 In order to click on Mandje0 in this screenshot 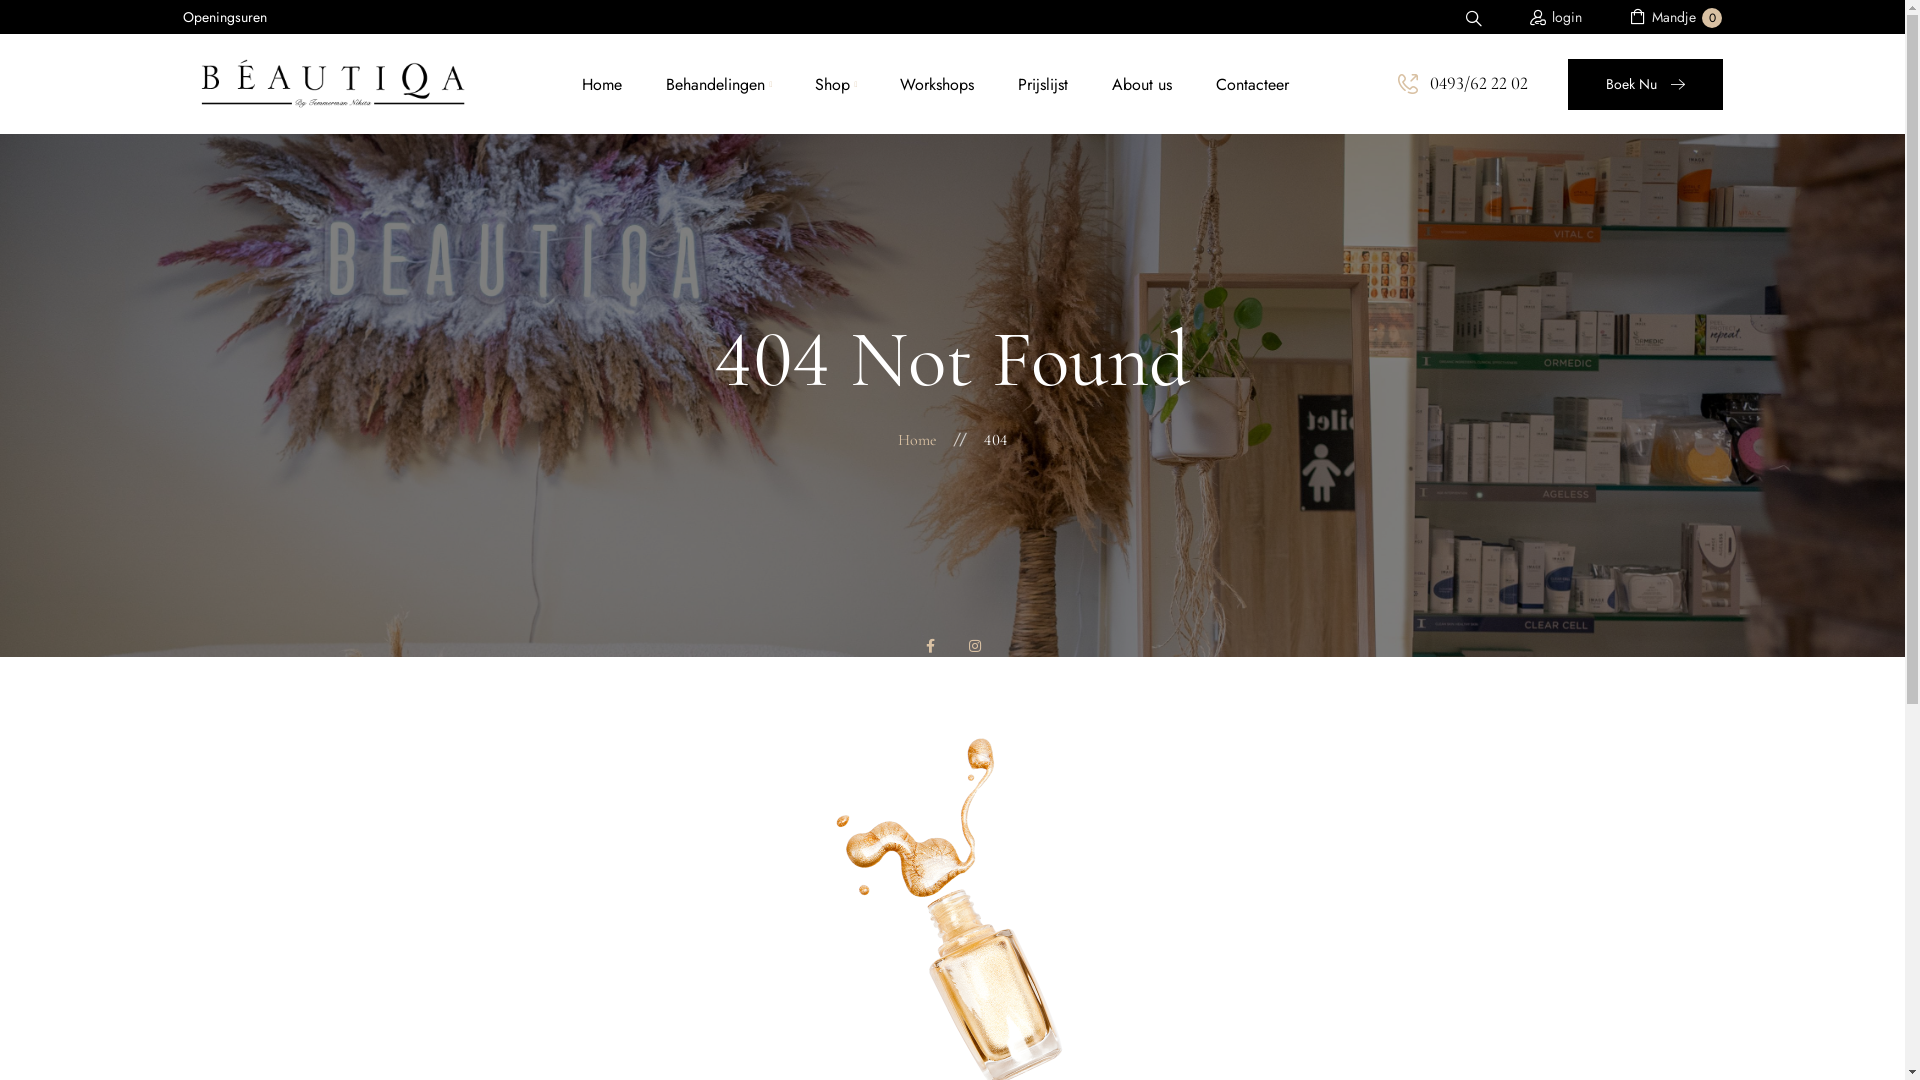, I will do `click(1676, 17)`.